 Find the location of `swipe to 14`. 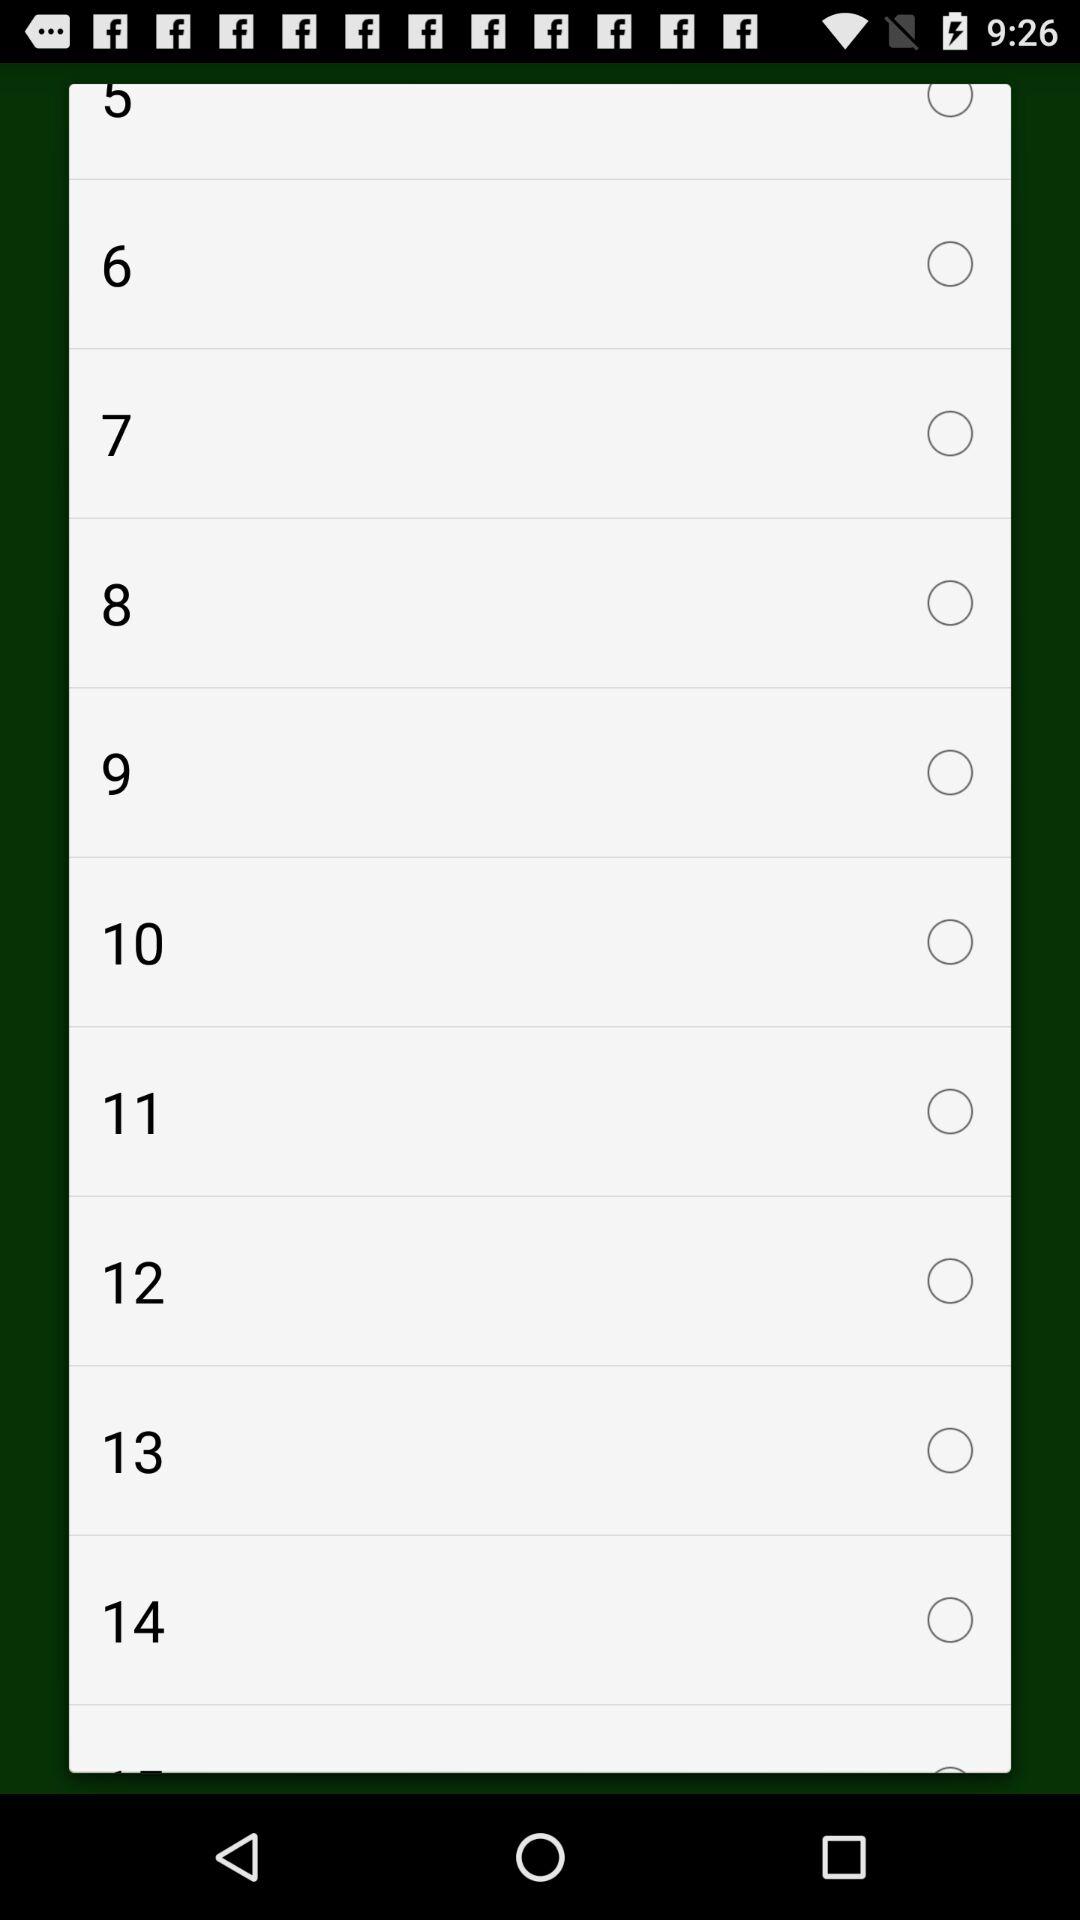

swipe to 14 is located at coordinates (540, 1620).